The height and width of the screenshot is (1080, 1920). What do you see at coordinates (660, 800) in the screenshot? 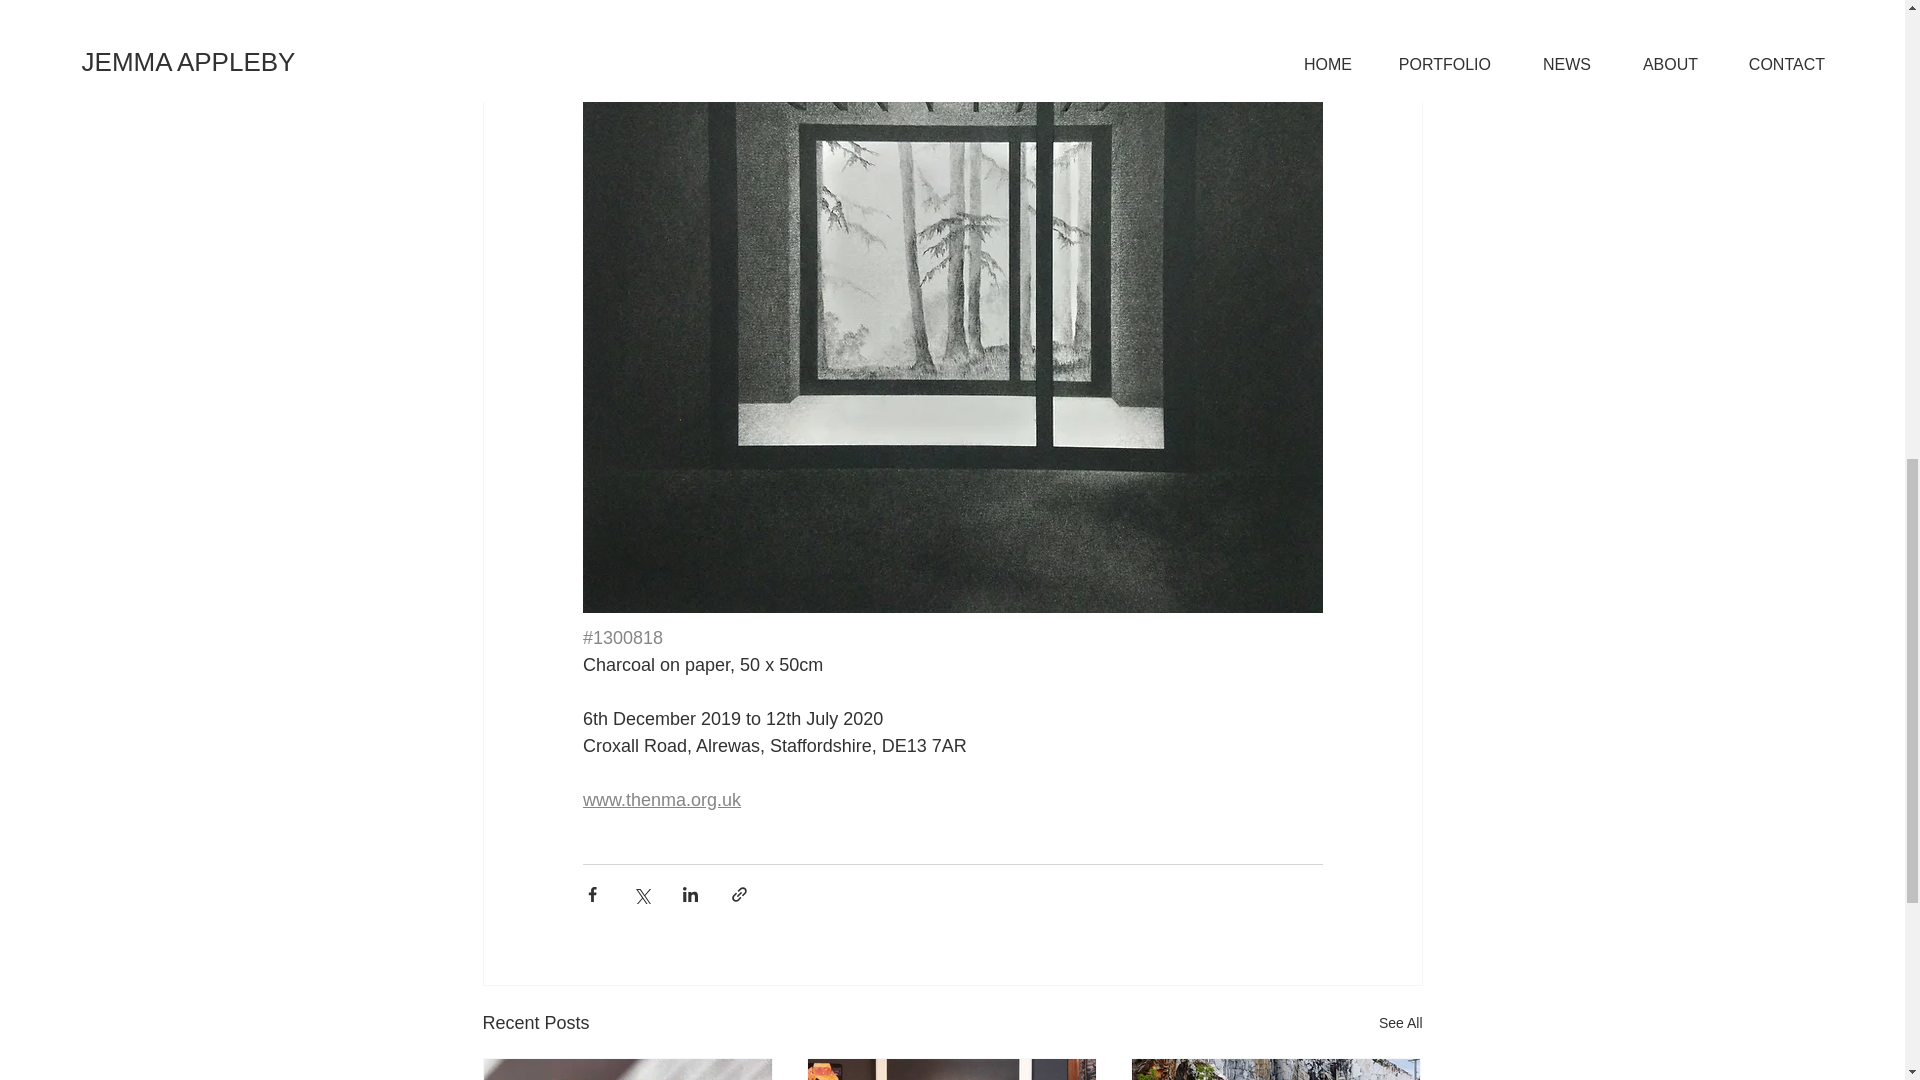
I see `www.thenma.org.uk` at bounding box center [660, 800].